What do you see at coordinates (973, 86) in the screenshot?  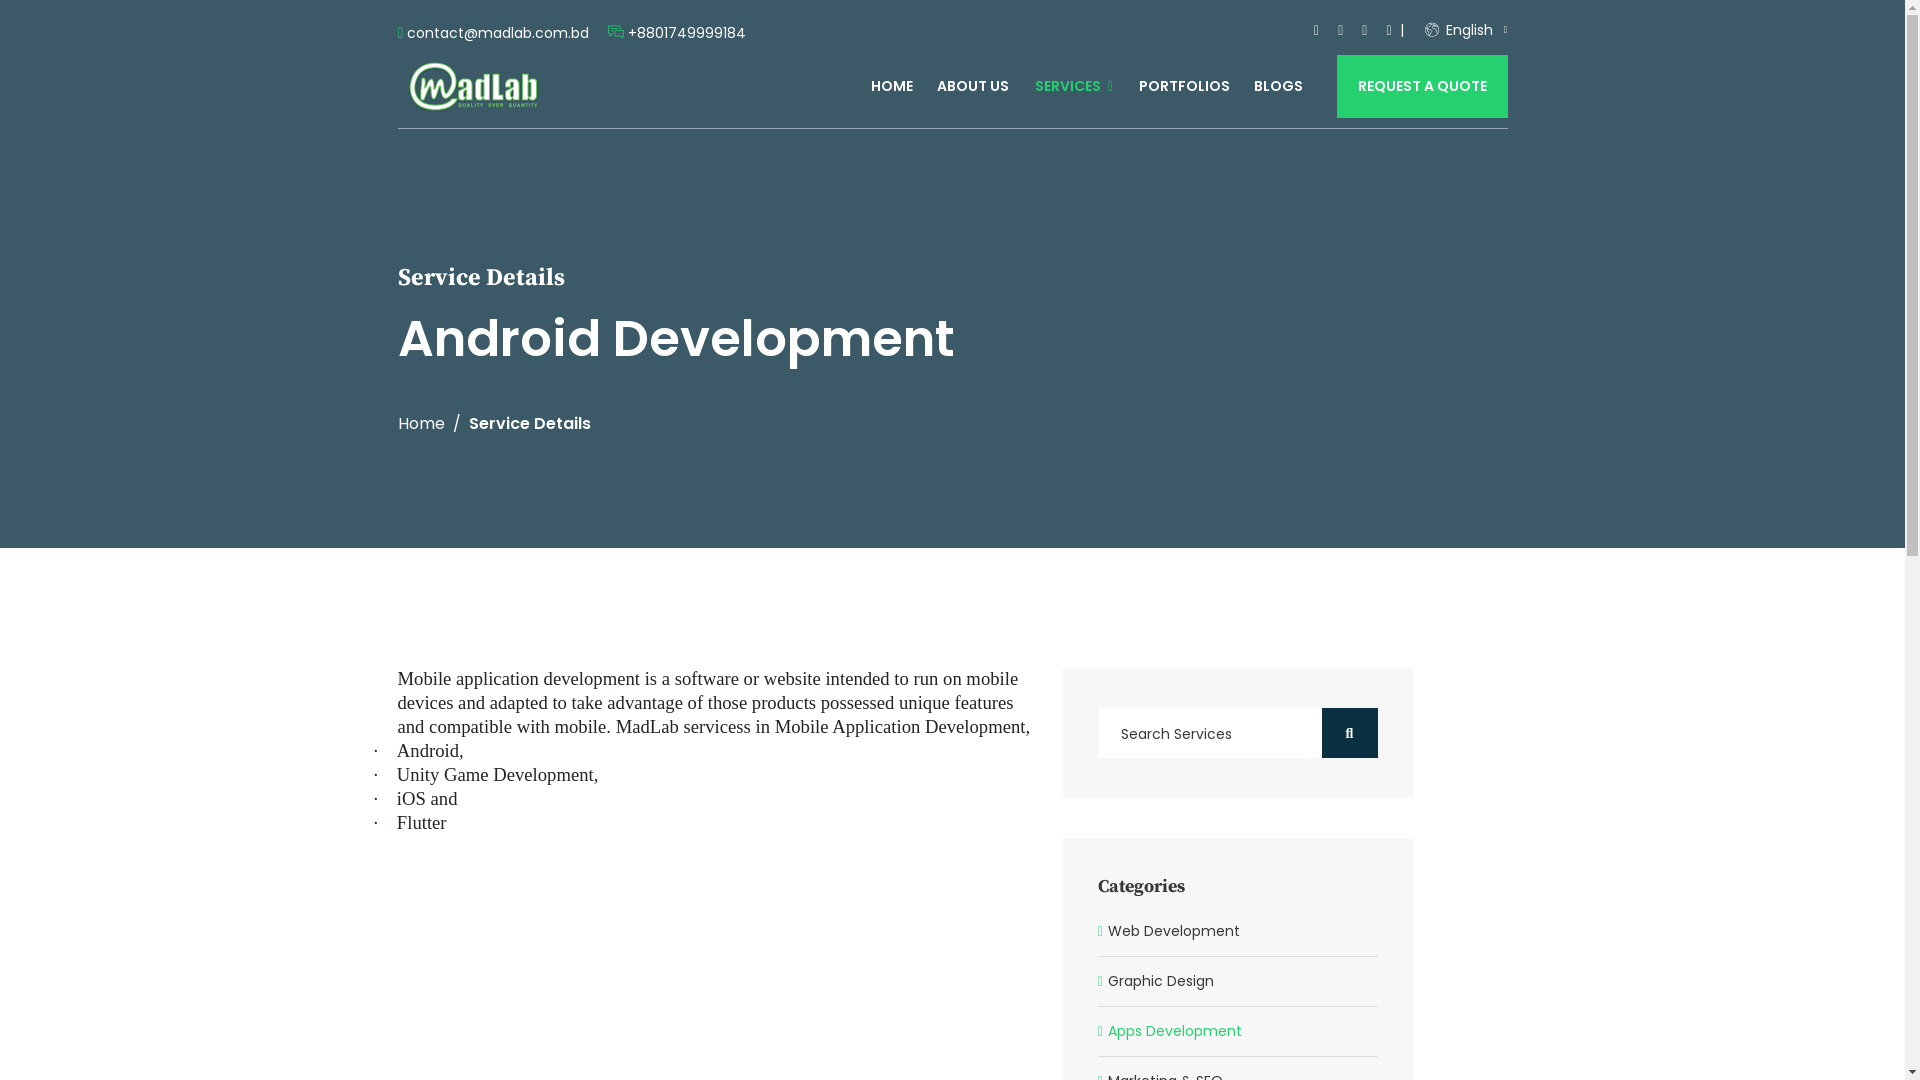 I see `ABOUT US` at bounding box center [973, 86].